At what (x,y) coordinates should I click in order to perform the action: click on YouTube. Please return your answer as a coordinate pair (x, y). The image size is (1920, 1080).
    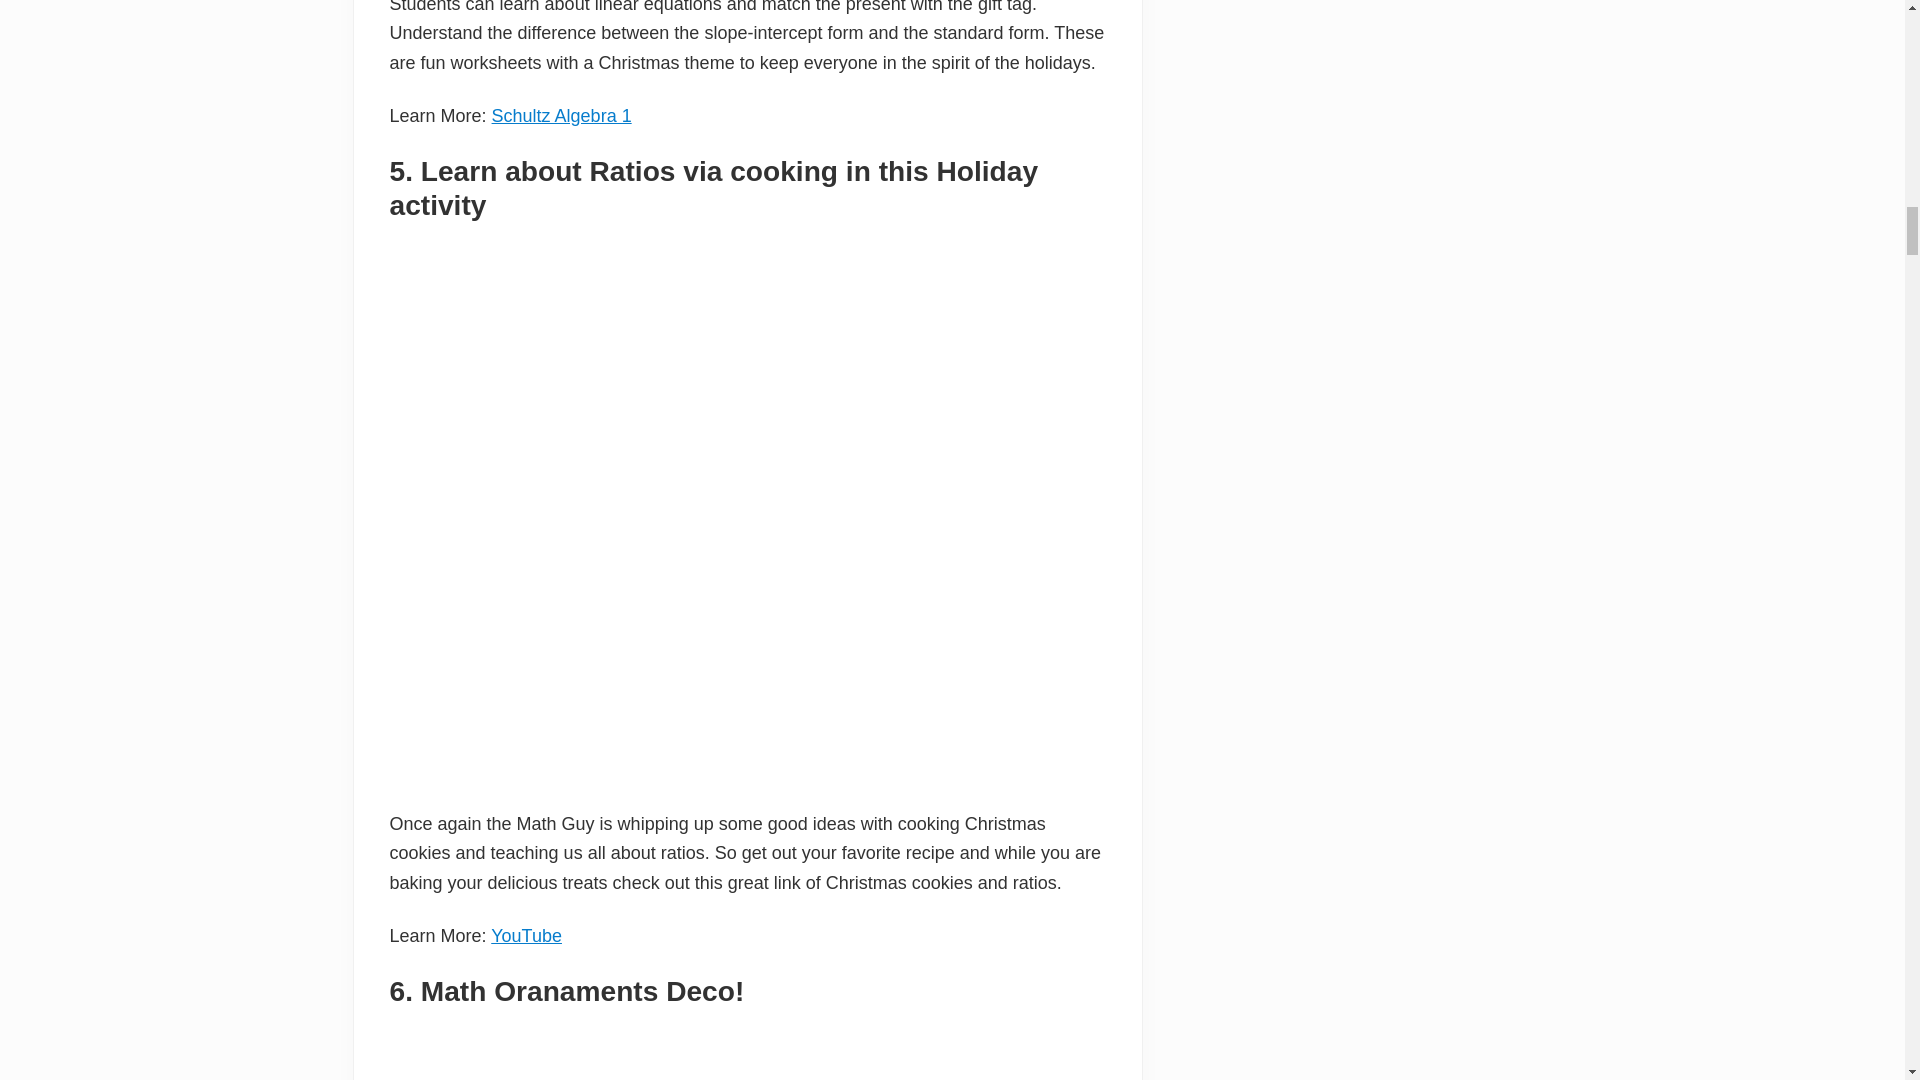
    Looking at the image, I should click on (526, 936).